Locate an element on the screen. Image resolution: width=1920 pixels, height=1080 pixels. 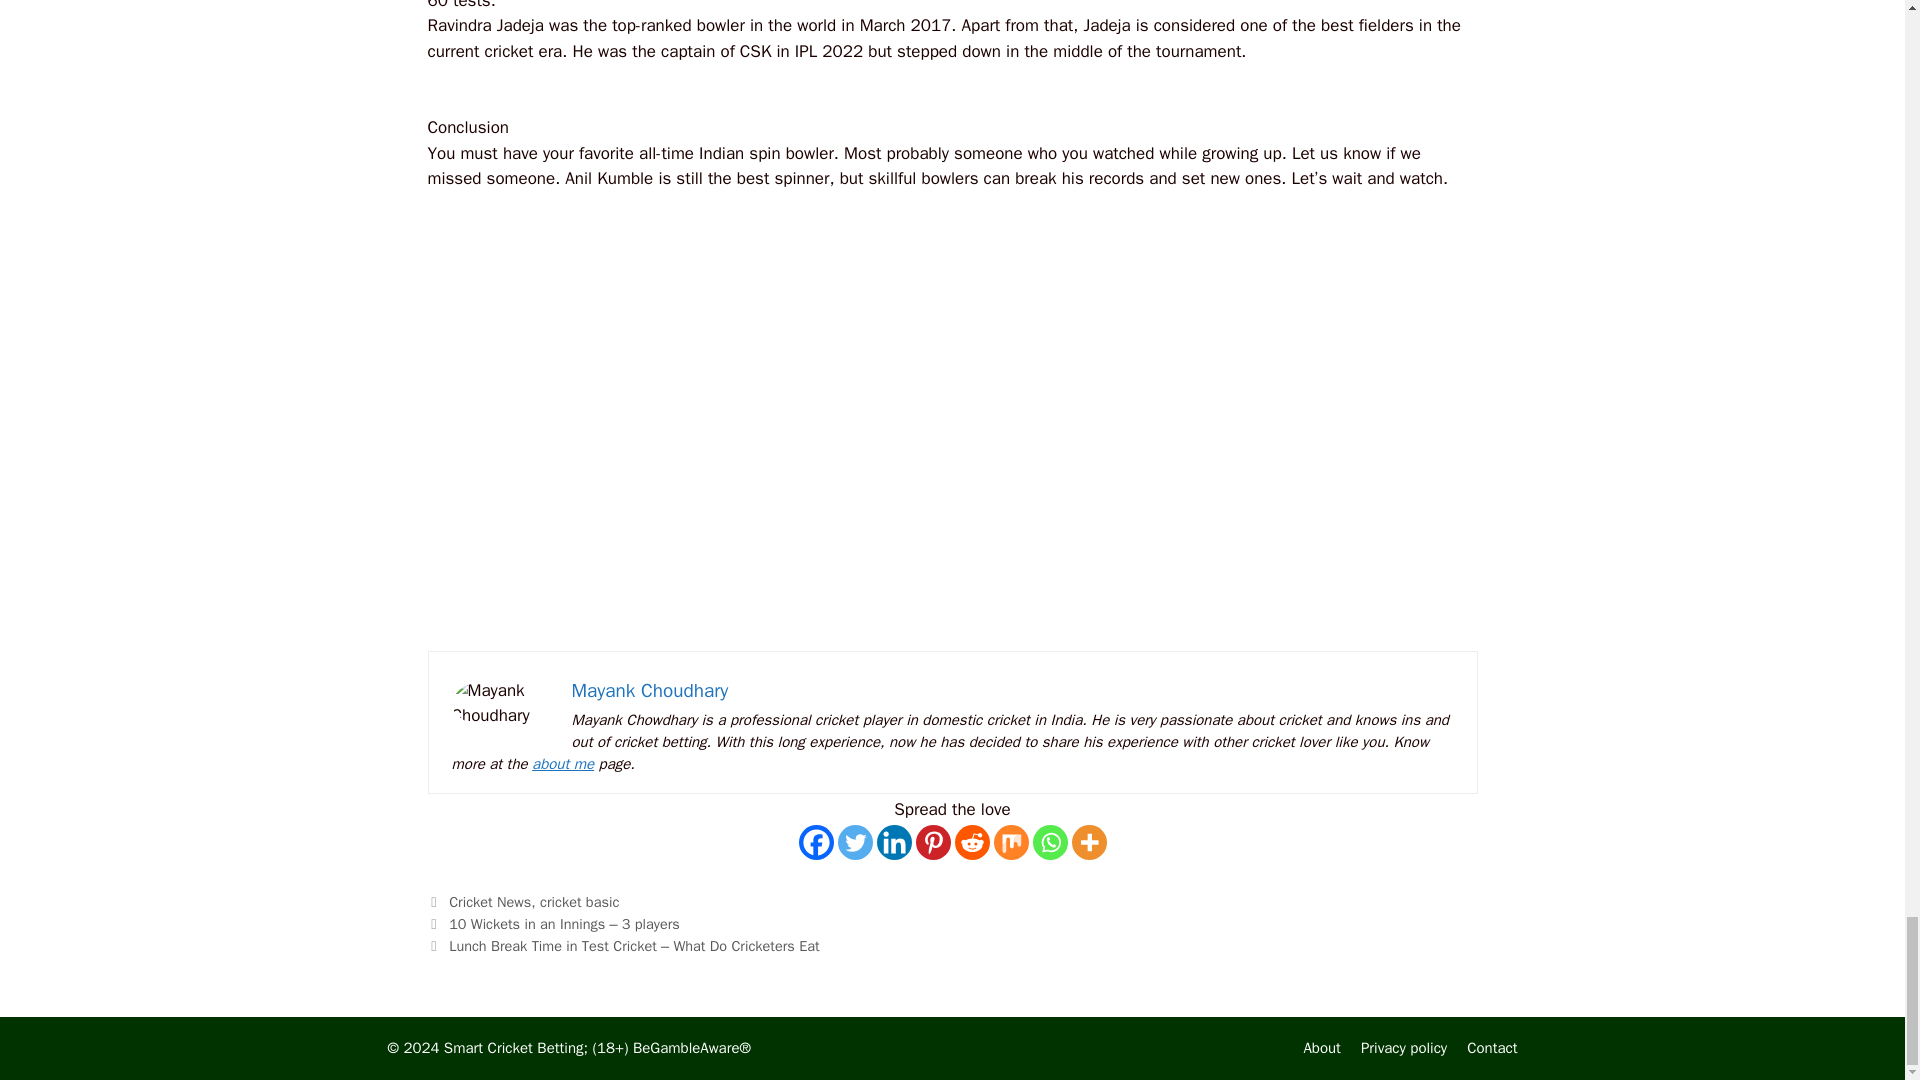
Whatsapp is located at coordinates (1050, 842).